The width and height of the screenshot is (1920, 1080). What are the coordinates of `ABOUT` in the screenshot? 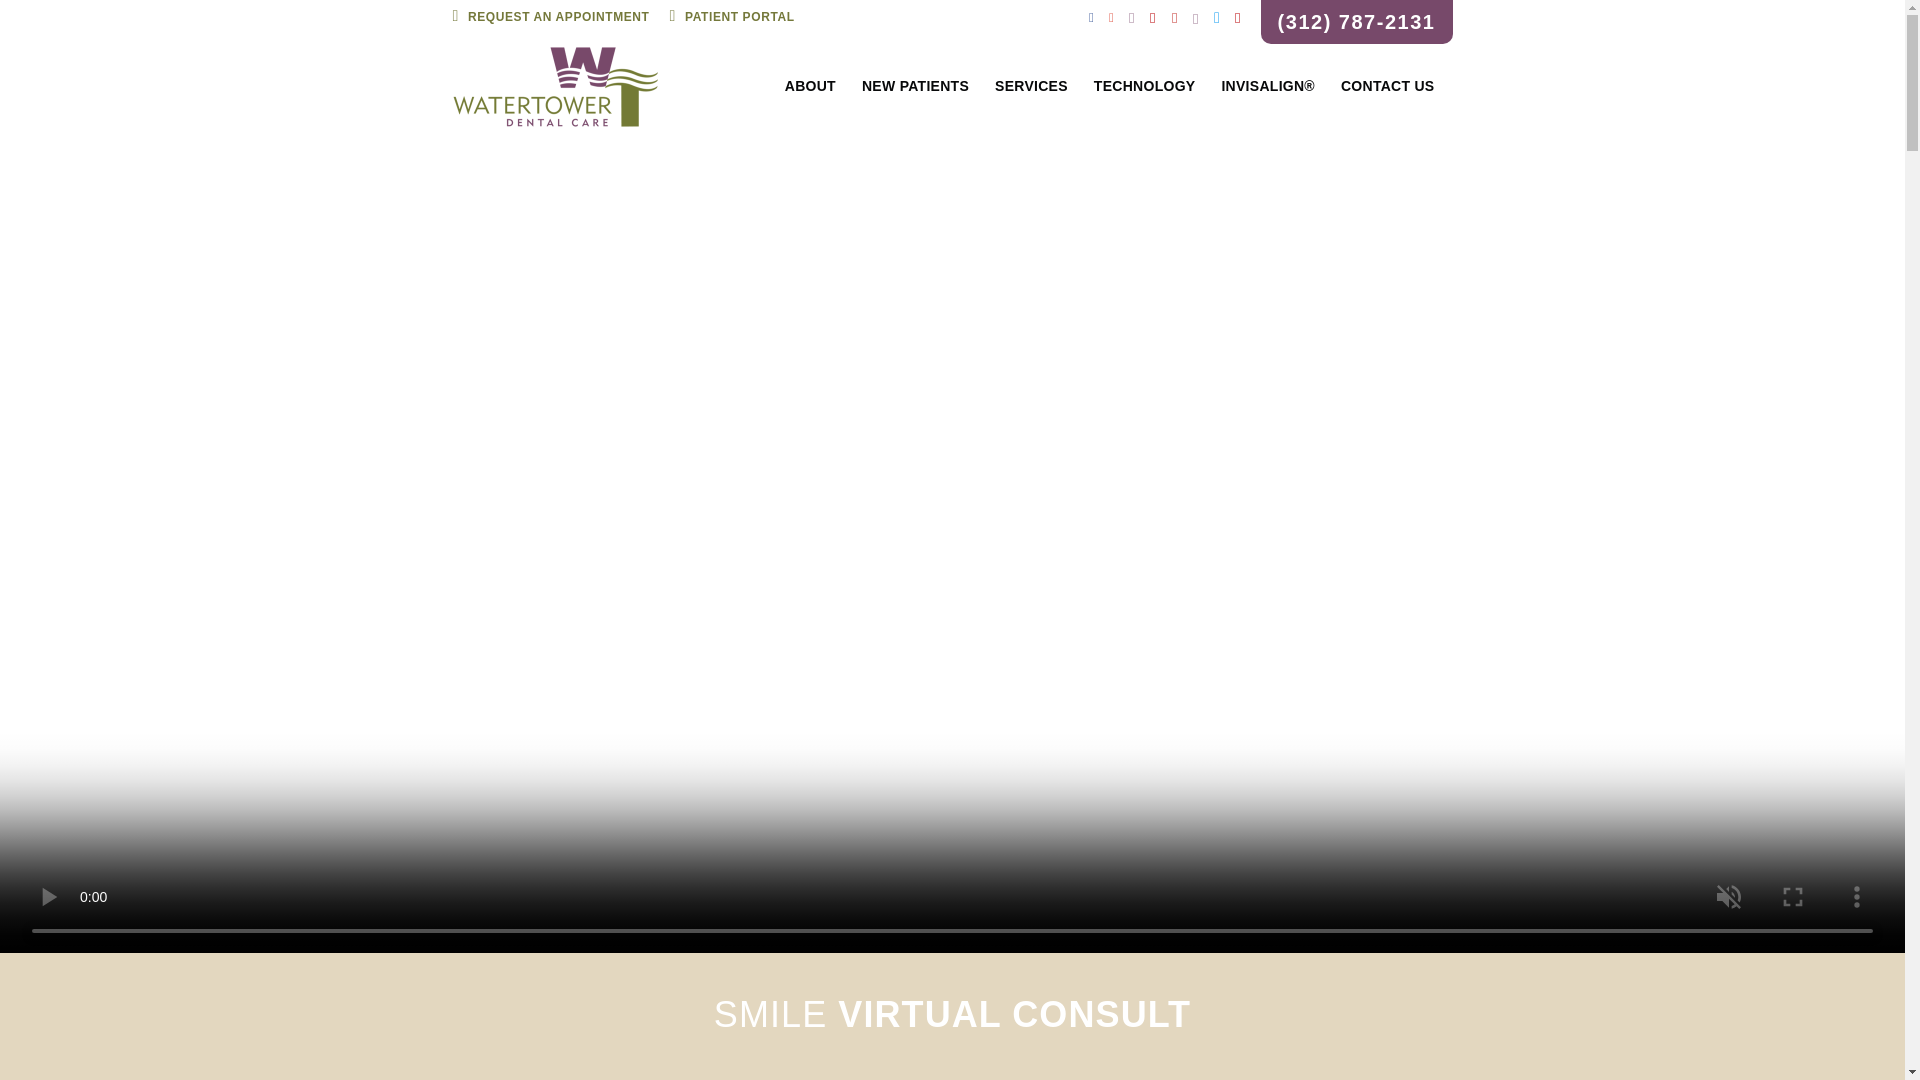 It's located at (810, 86).